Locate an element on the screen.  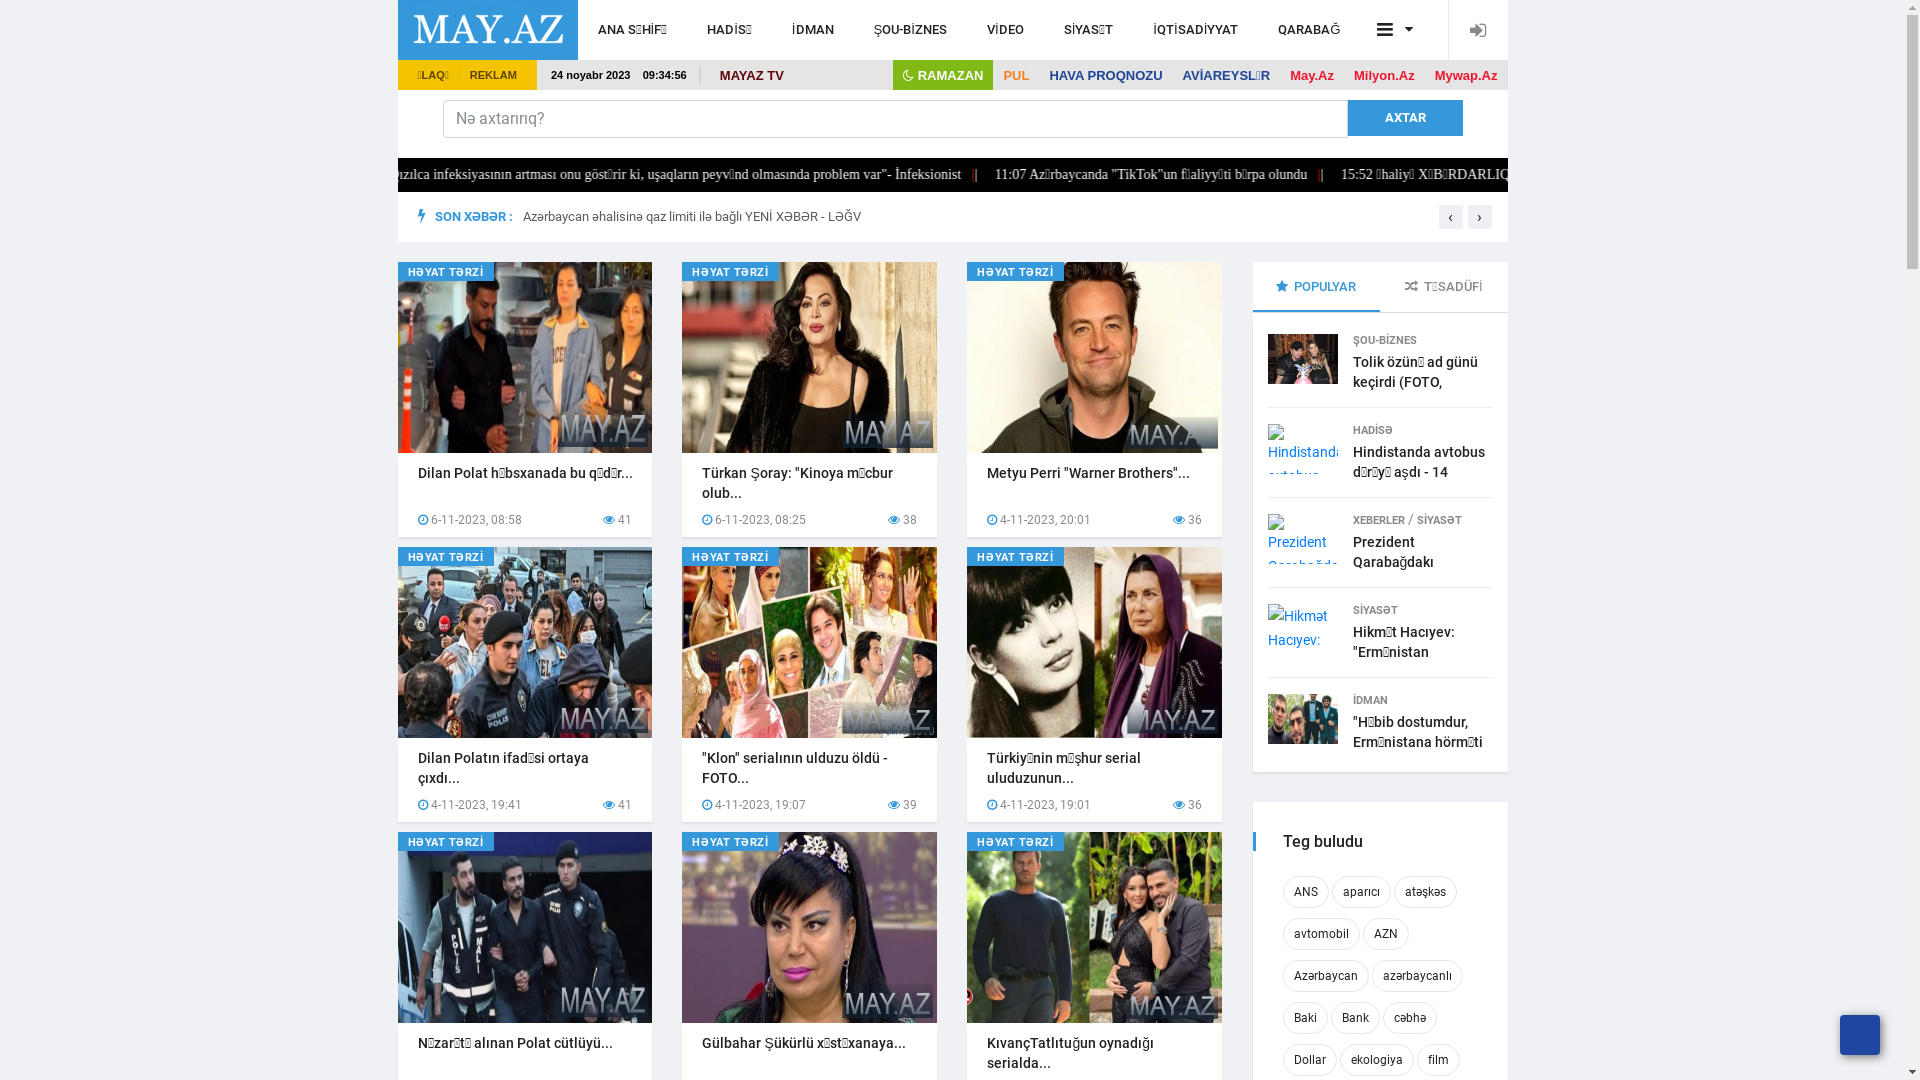
RAMAZAN is located at coordinates (943, 76).